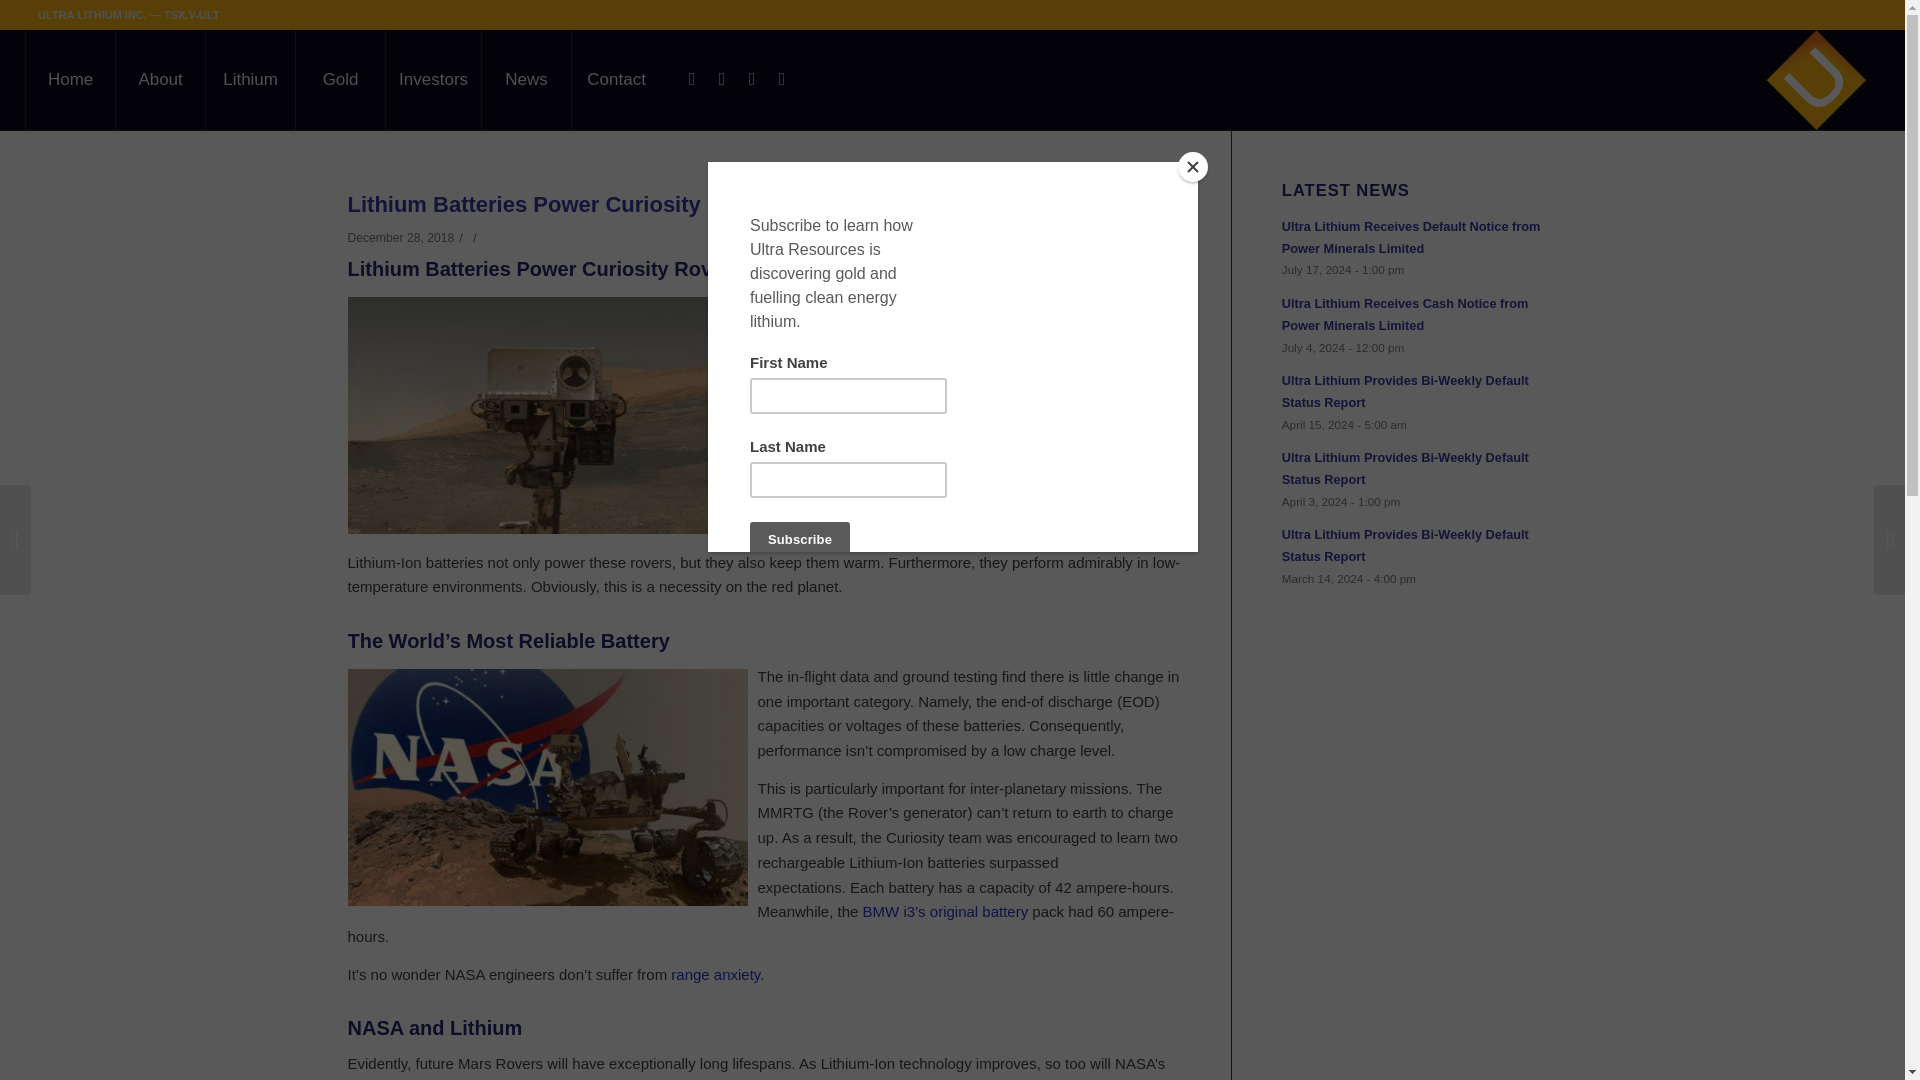  What do you see at coordinates (250, 80) in the screenshot?
I see `Lithium` at bounding box center [250, 80].